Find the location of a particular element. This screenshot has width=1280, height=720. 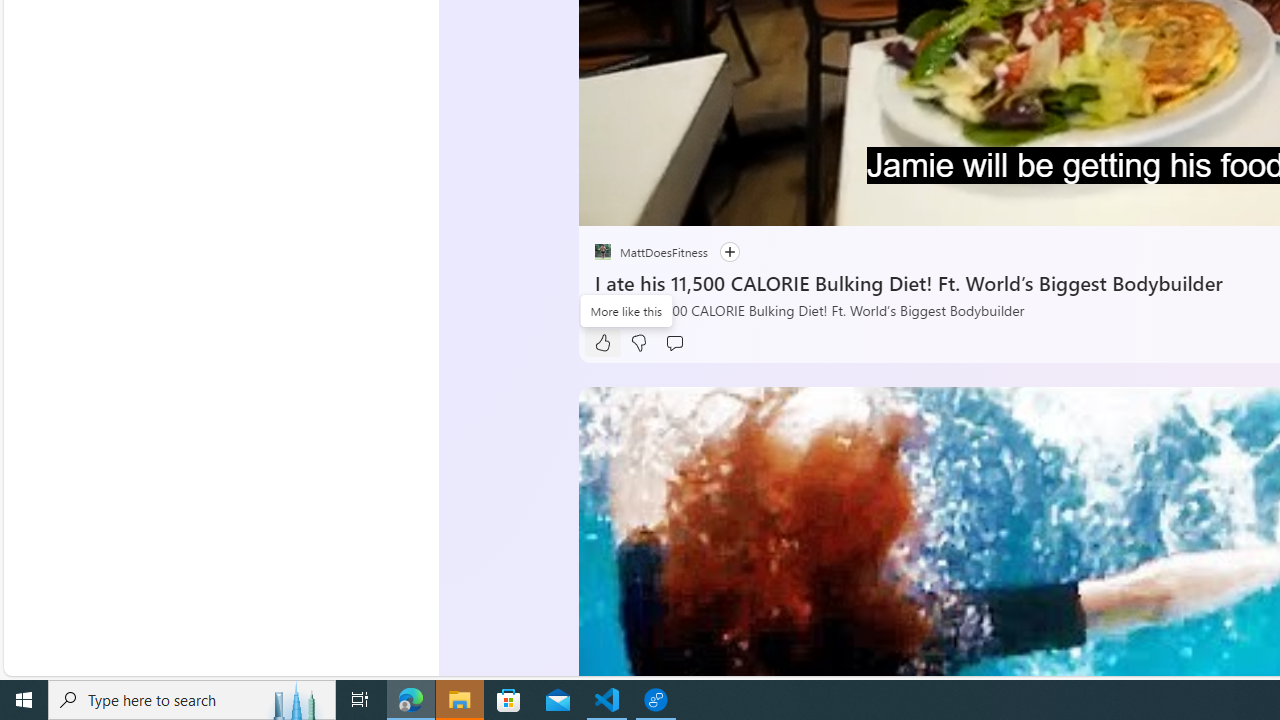

Seek Forward is located at coordinates (688, 203).